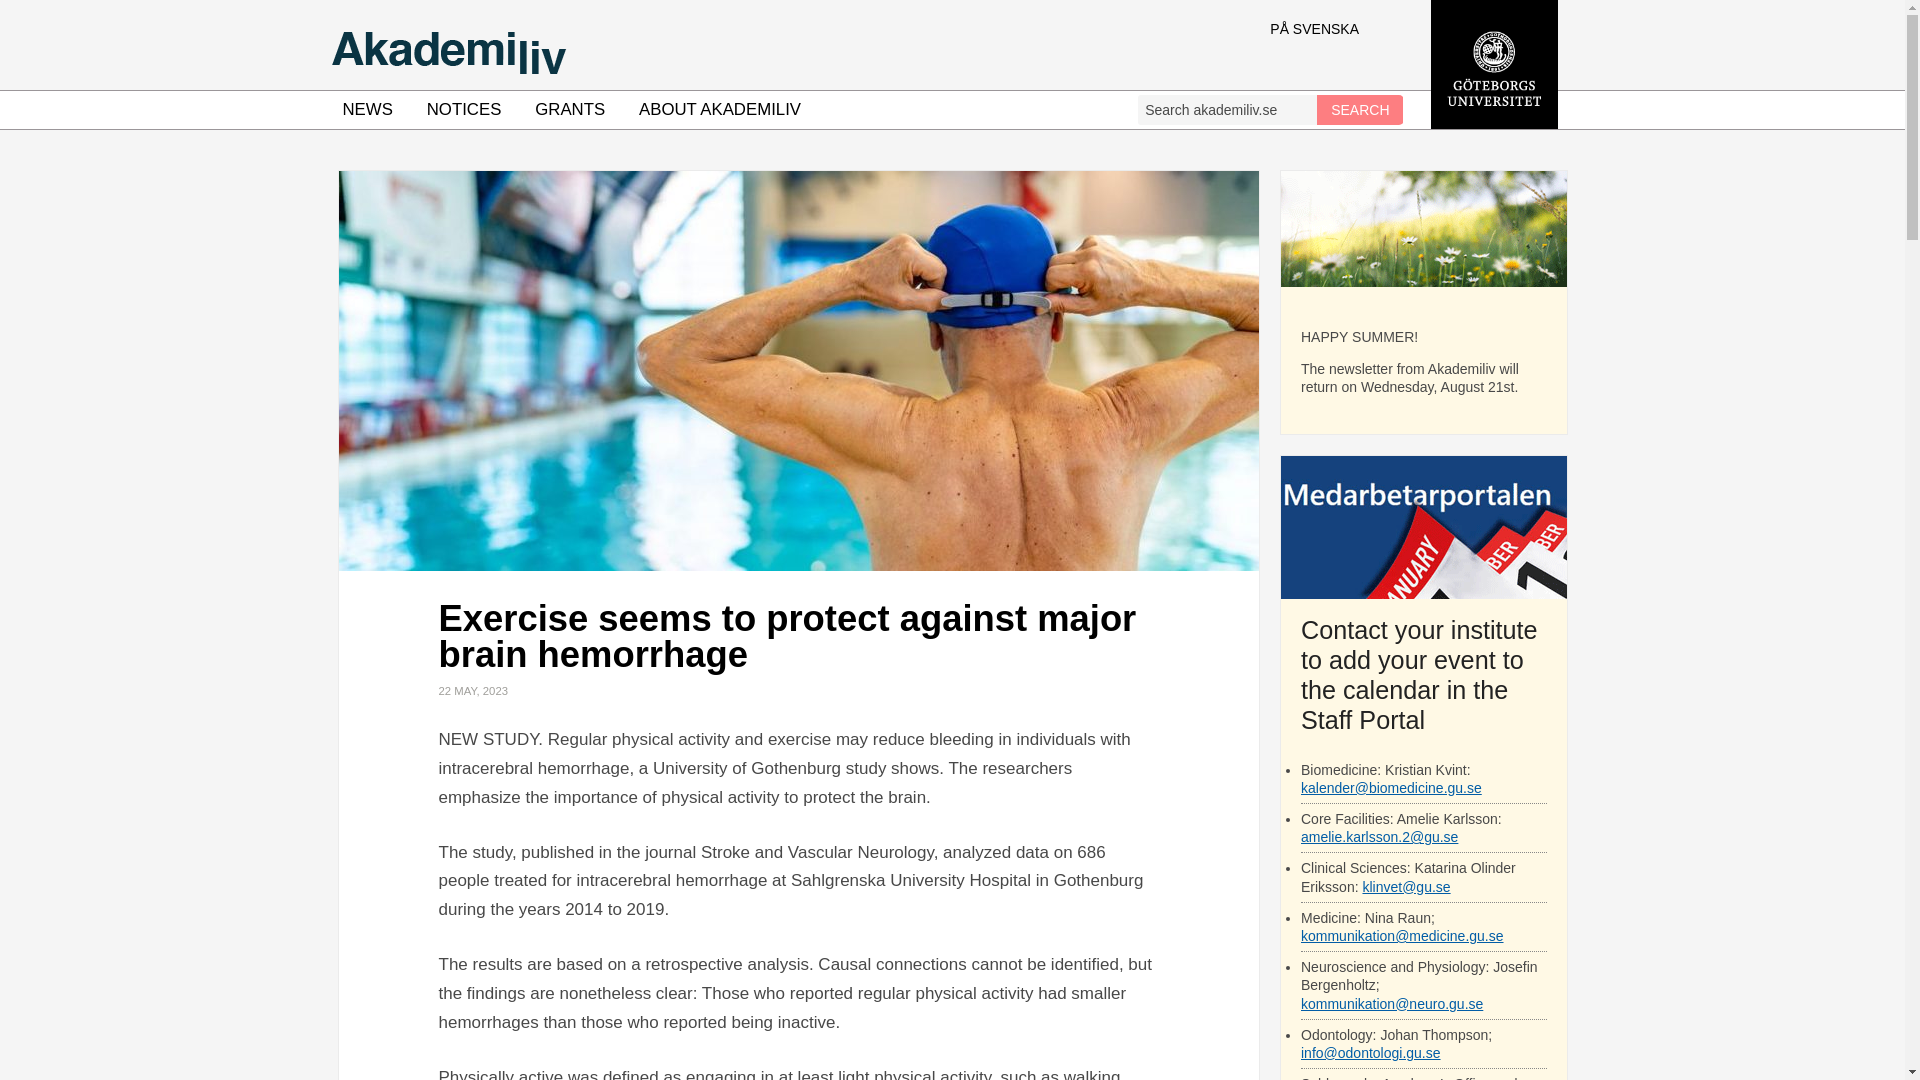 The image size is (1920, 1080). I want to click on NOTICES, so click(464, 109).